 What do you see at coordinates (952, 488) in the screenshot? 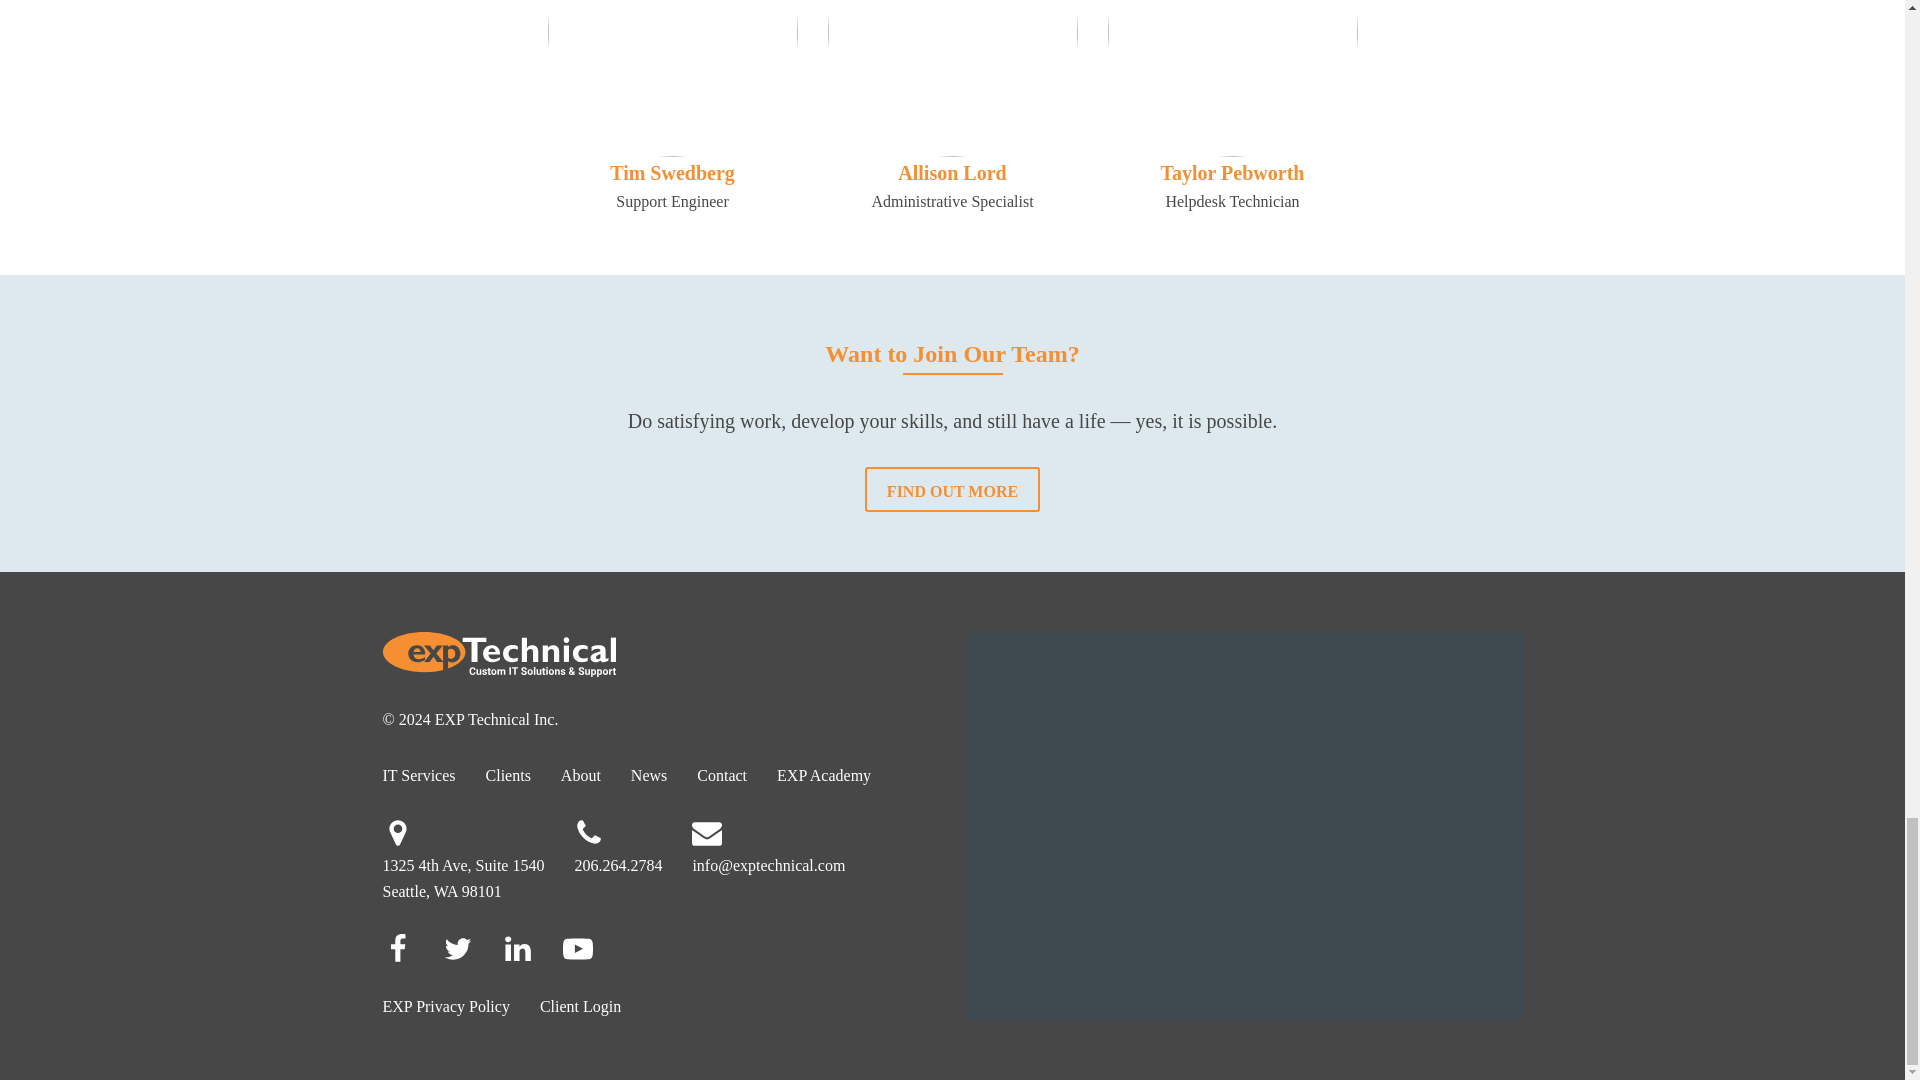
I see `FIND OUT MORE` at bounding box center [952, 488].